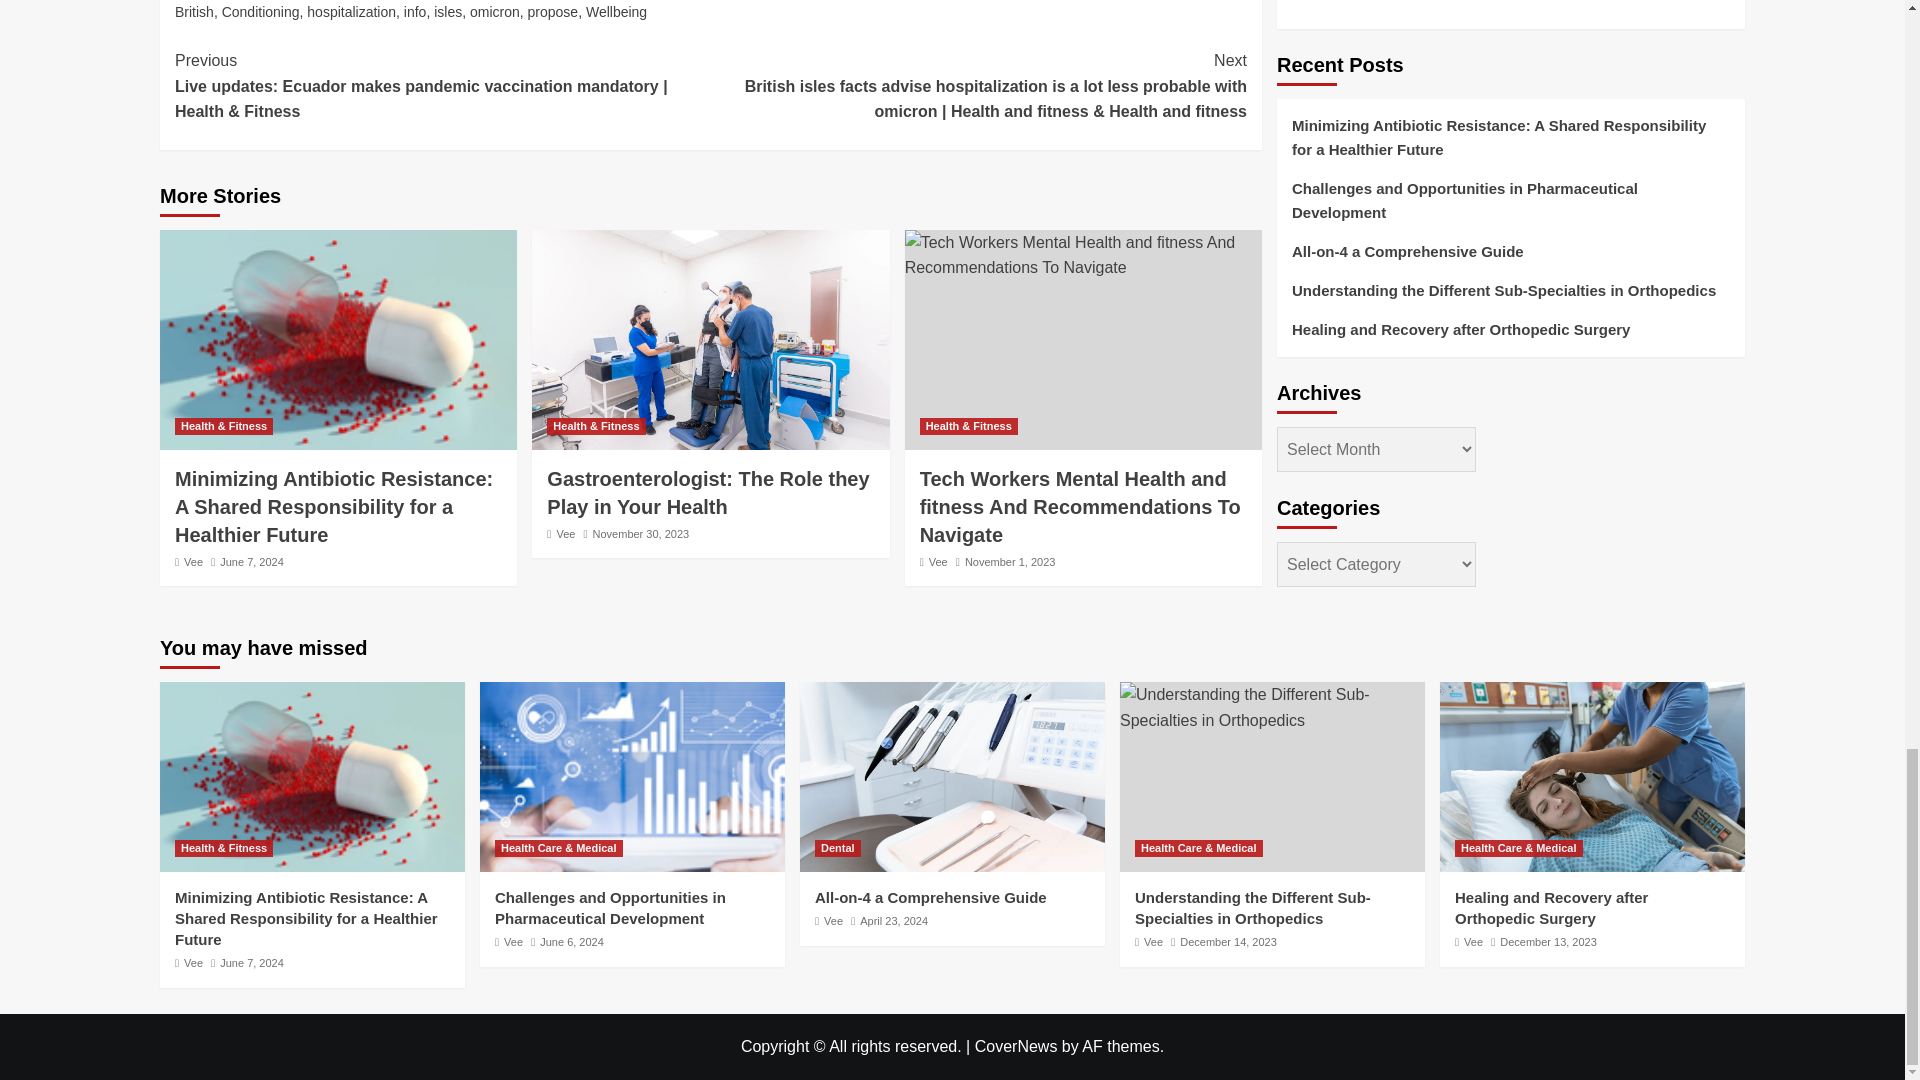  What do you see at coordinates (495, 12) in the screenshot?
I see `omicron` at bounding box center [495, 12].